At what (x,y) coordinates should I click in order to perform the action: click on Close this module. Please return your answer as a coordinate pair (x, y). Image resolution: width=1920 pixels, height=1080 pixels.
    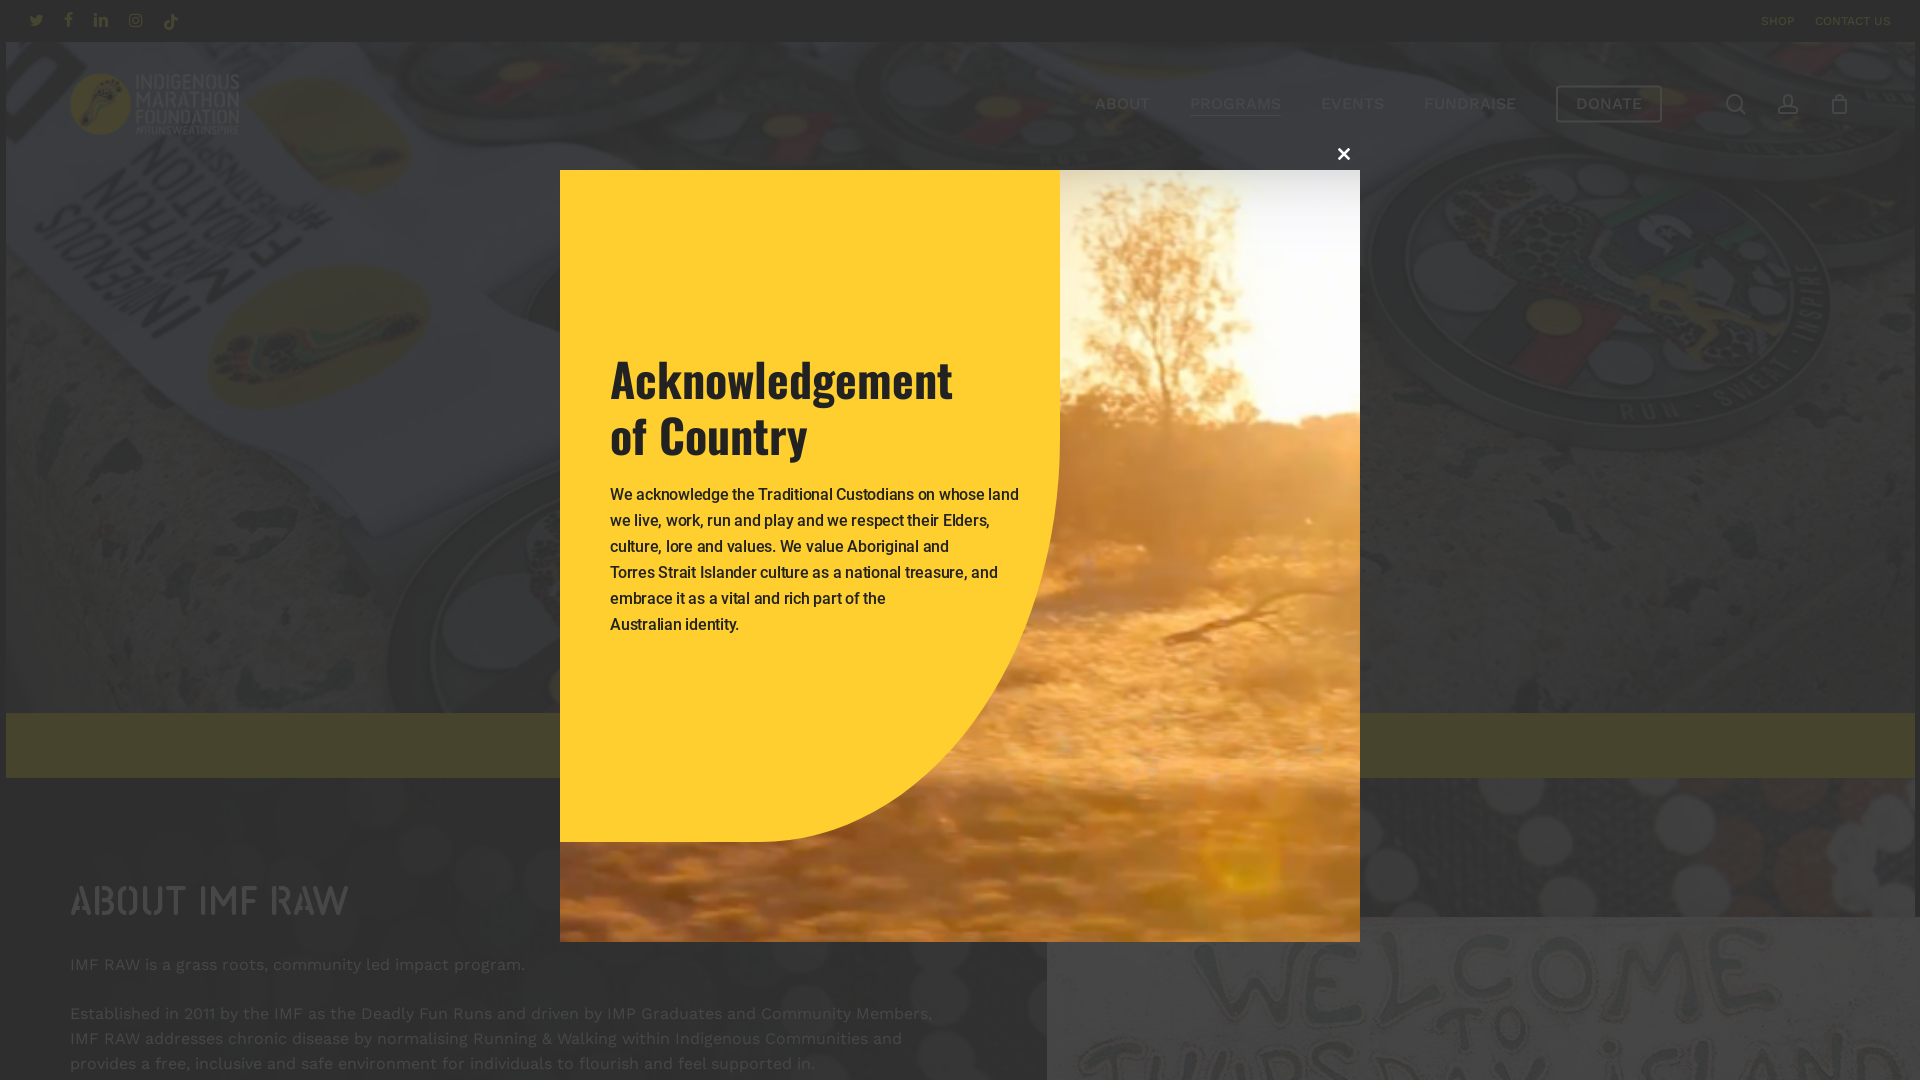
    Looking at the image, I should click on (1344, 154).